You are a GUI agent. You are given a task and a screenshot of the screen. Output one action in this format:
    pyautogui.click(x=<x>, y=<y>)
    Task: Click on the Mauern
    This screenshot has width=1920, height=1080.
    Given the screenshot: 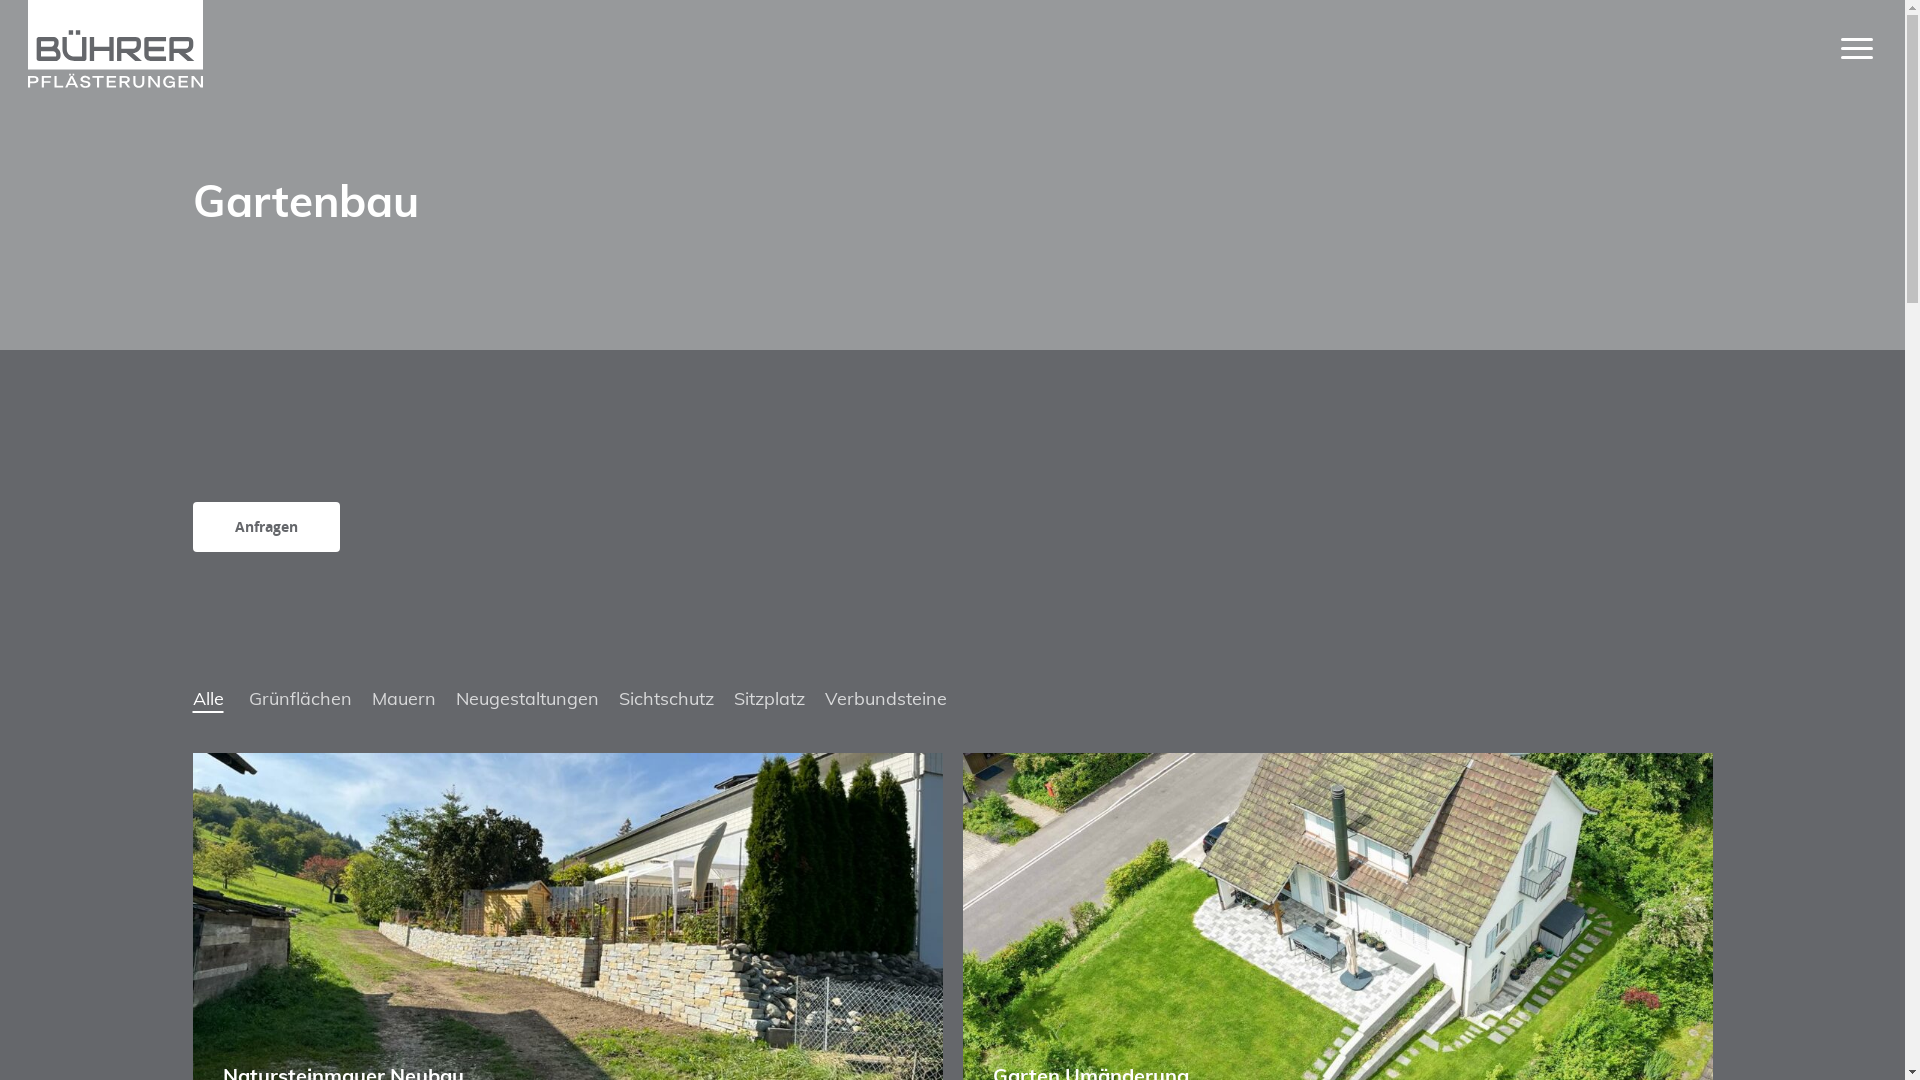 What is the action you would take?
    pyautogui.click(x=404, y=699)
    